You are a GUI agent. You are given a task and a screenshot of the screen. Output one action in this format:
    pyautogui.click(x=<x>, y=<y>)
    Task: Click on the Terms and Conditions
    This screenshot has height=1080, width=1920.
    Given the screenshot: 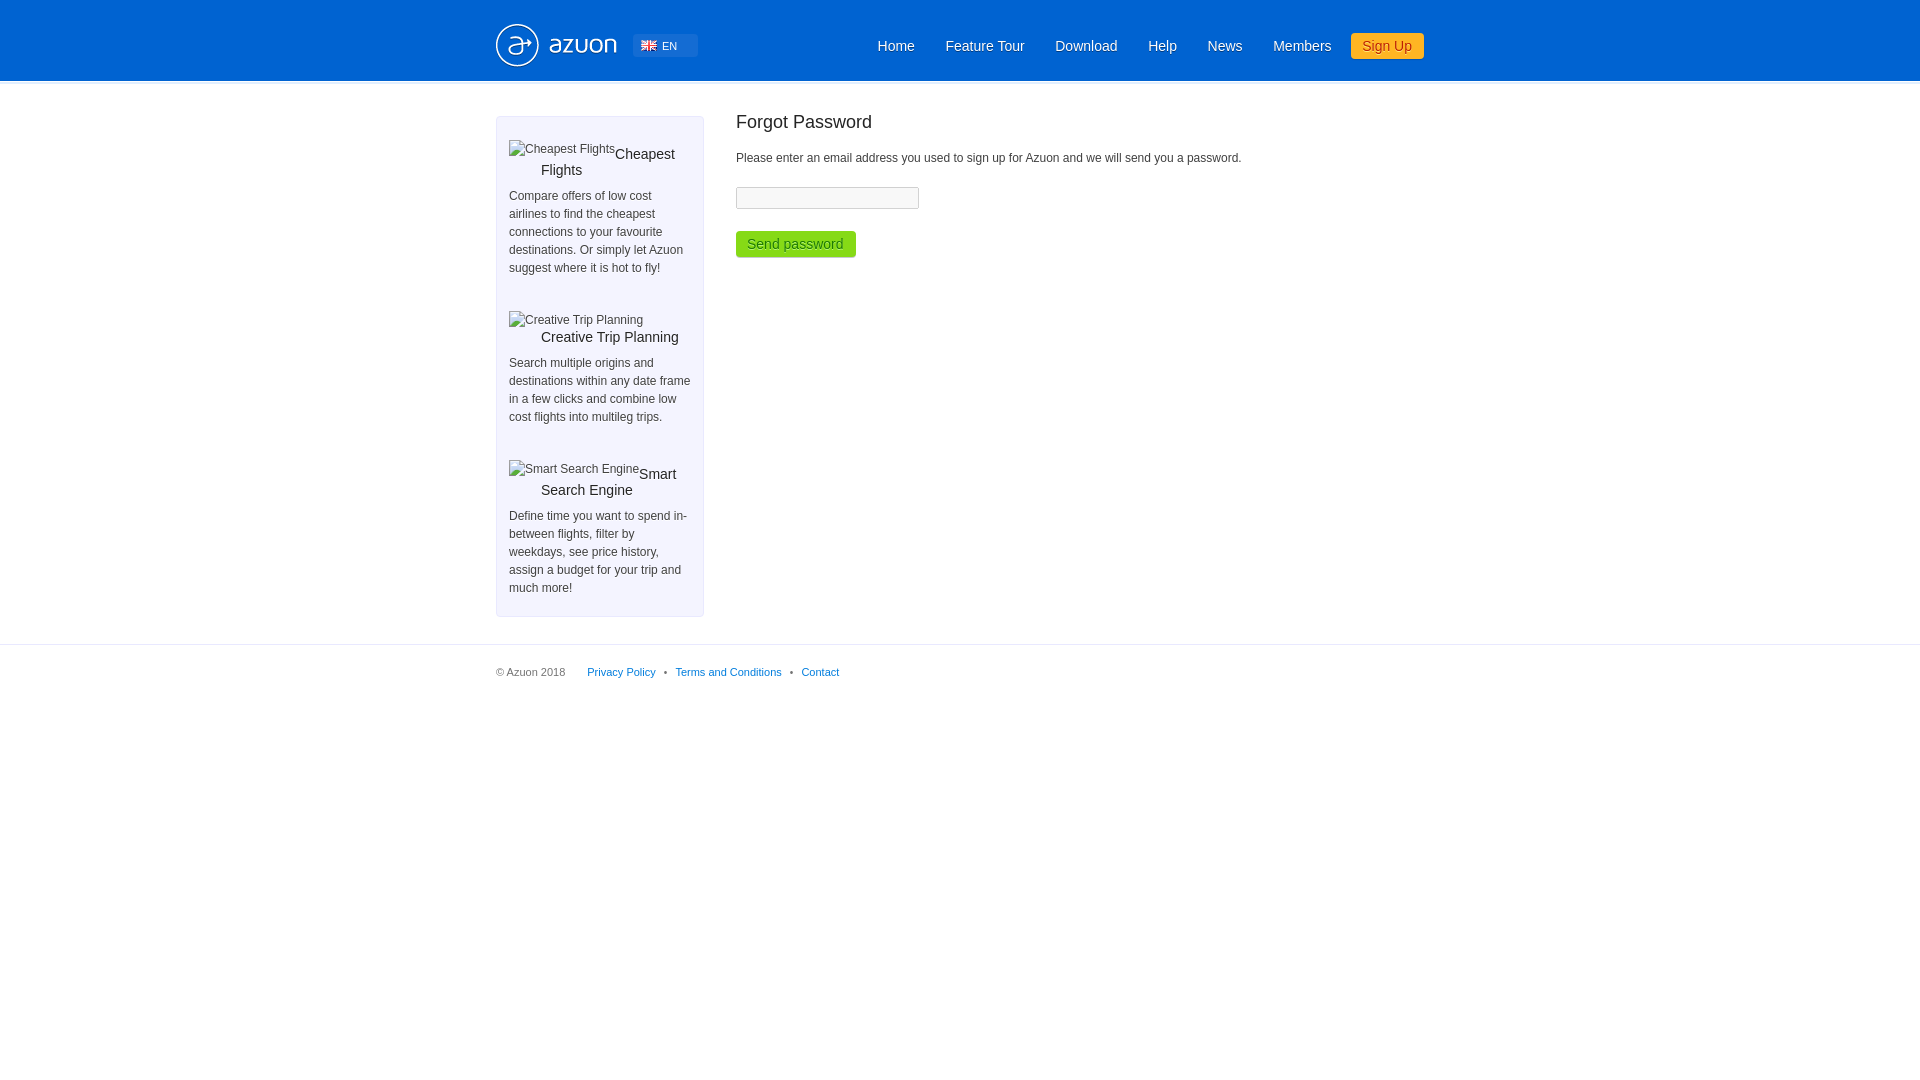 What is the action you would take?
    pyautogui.click(x=728, y=672)
    